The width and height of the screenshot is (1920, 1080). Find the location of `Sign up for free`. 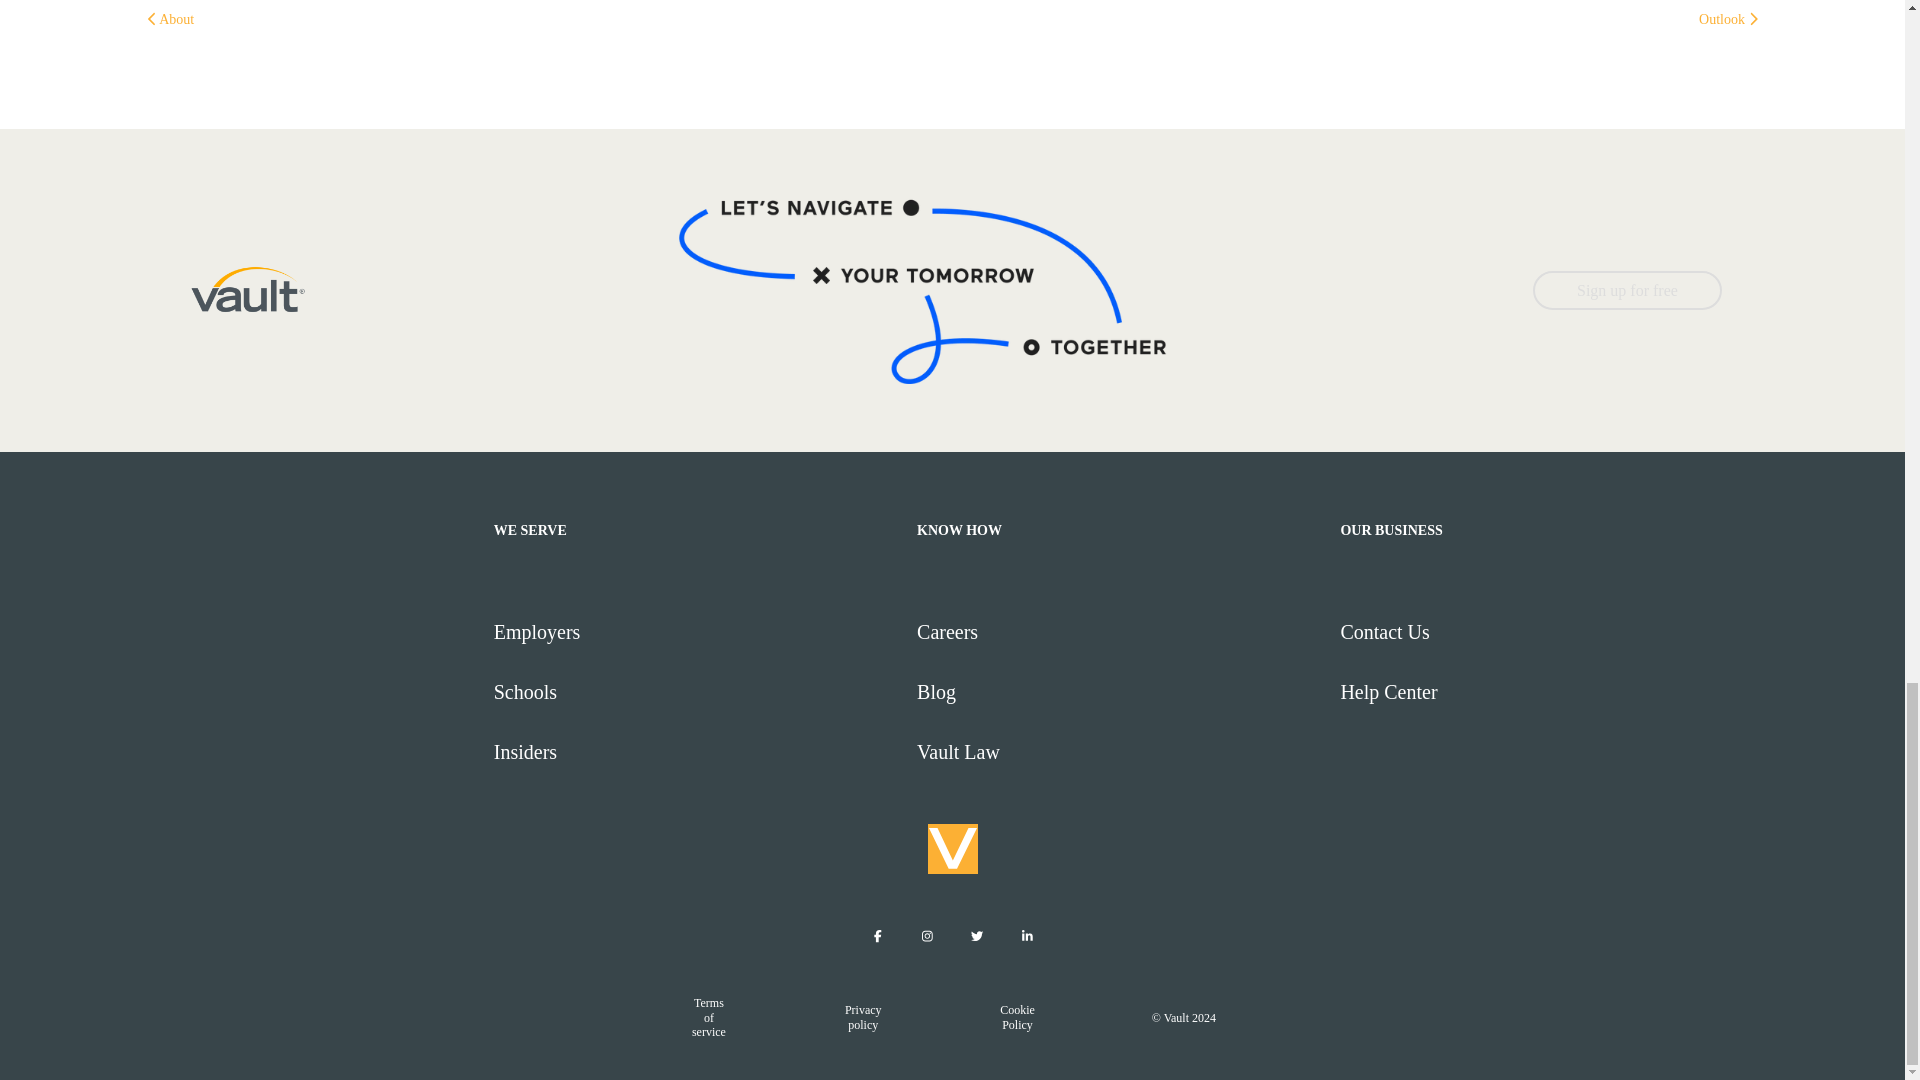

Sign up for free is located at coordinates (1627, 290).